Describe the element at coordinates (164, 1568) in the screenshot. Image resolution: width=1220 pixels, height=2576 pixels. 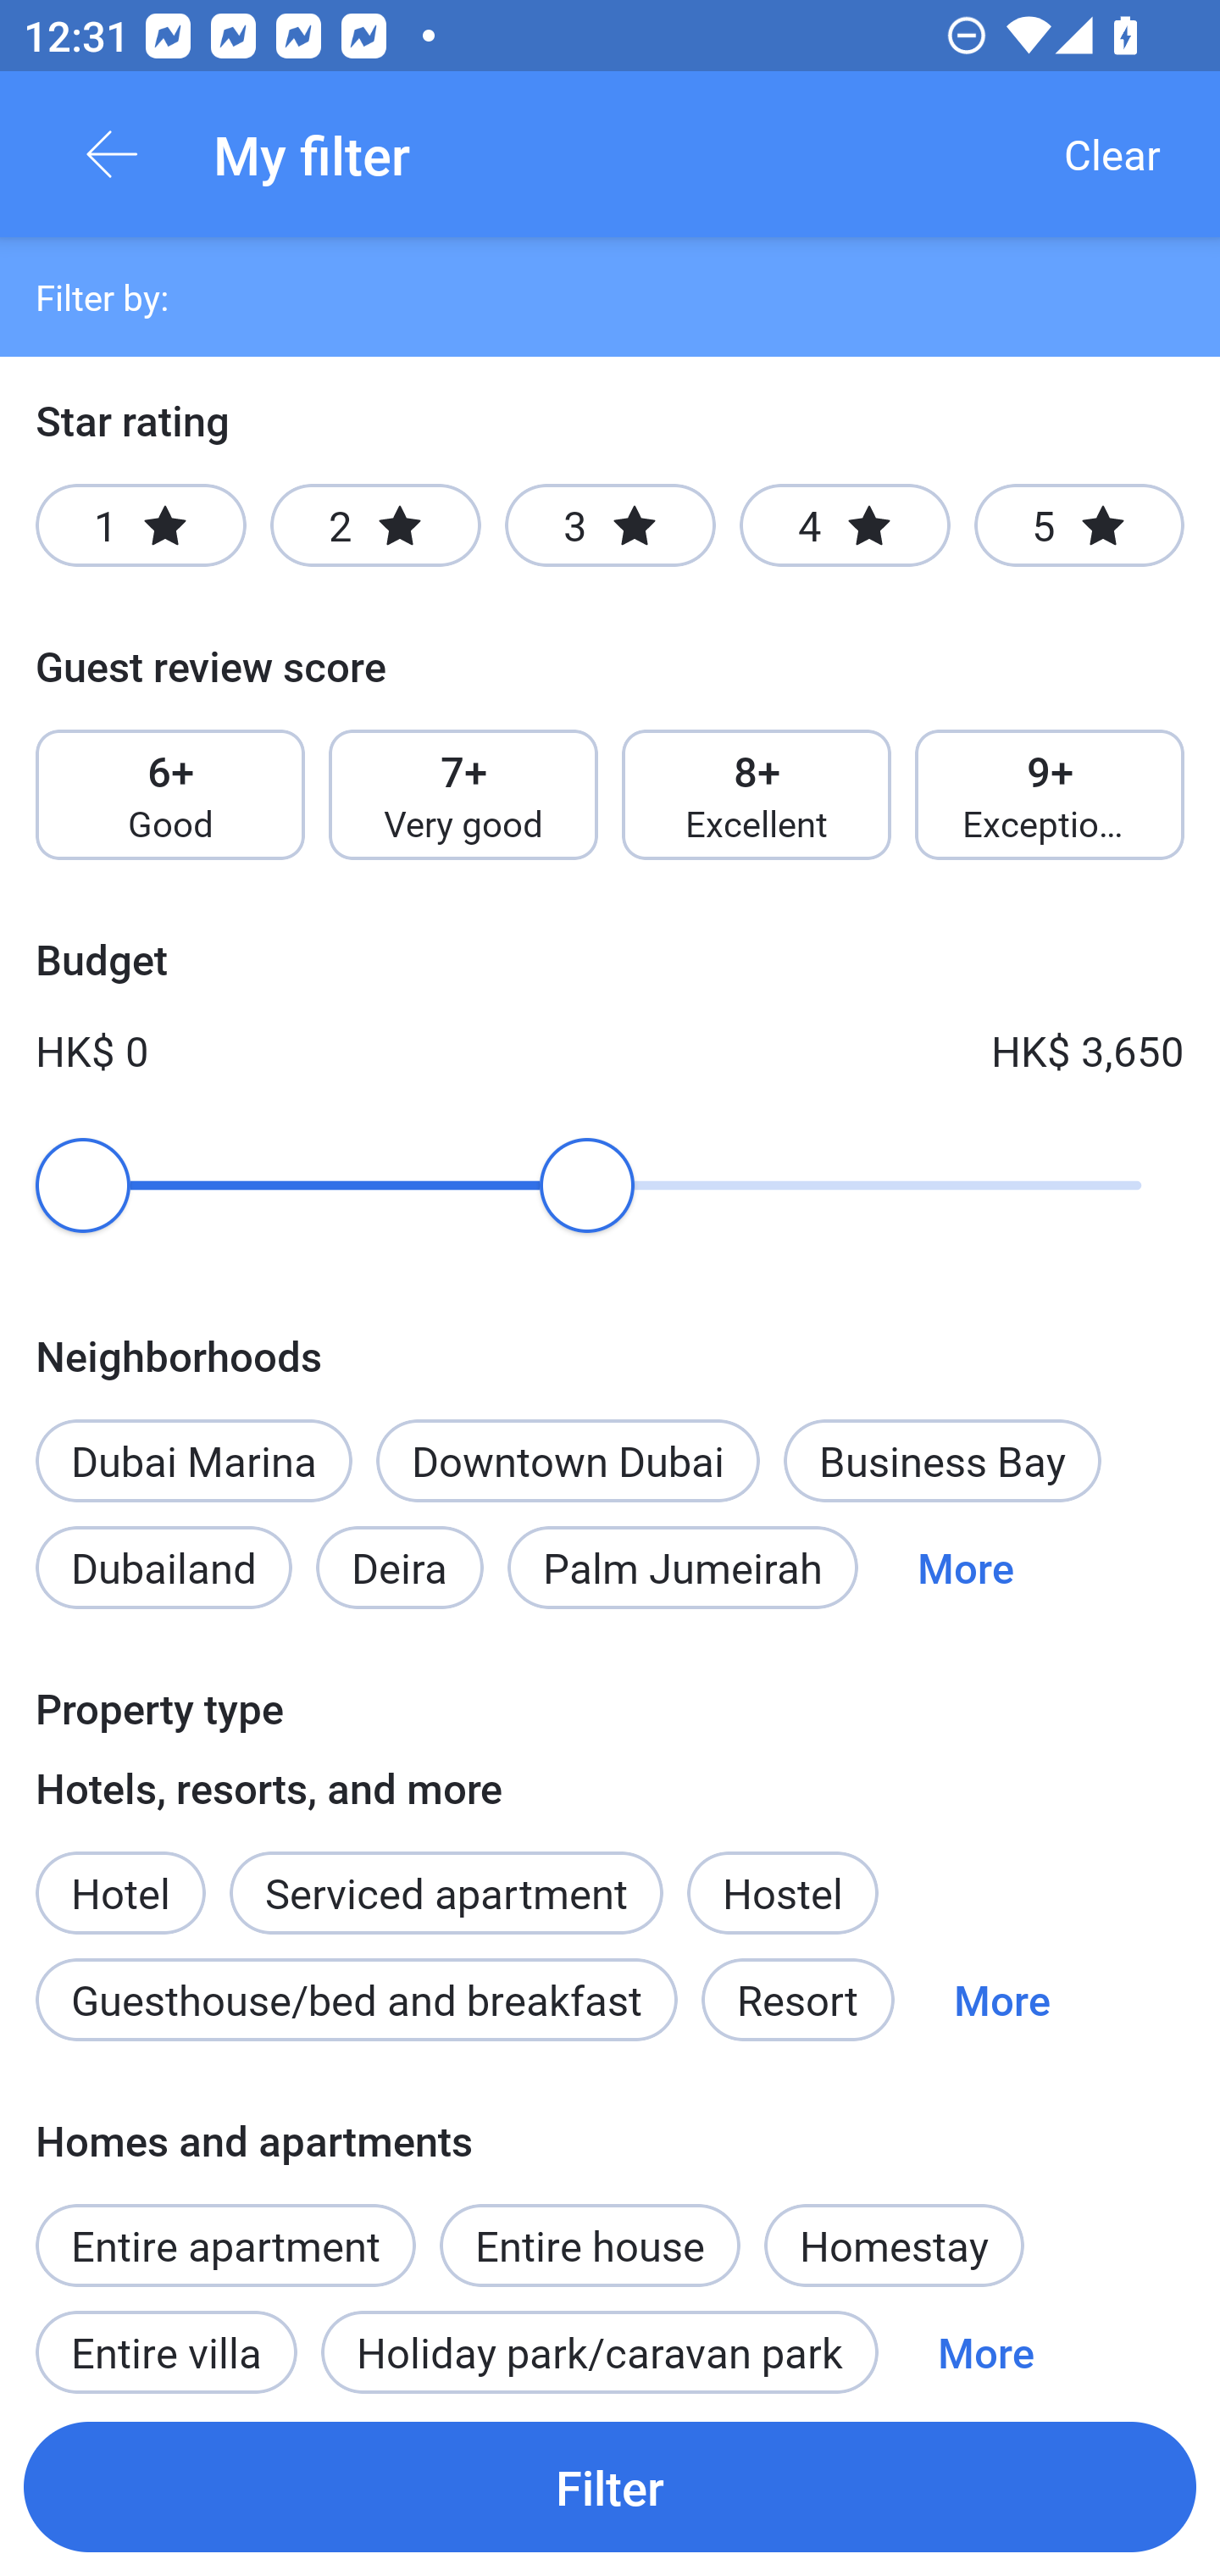
I see `Dubailand` at that location.